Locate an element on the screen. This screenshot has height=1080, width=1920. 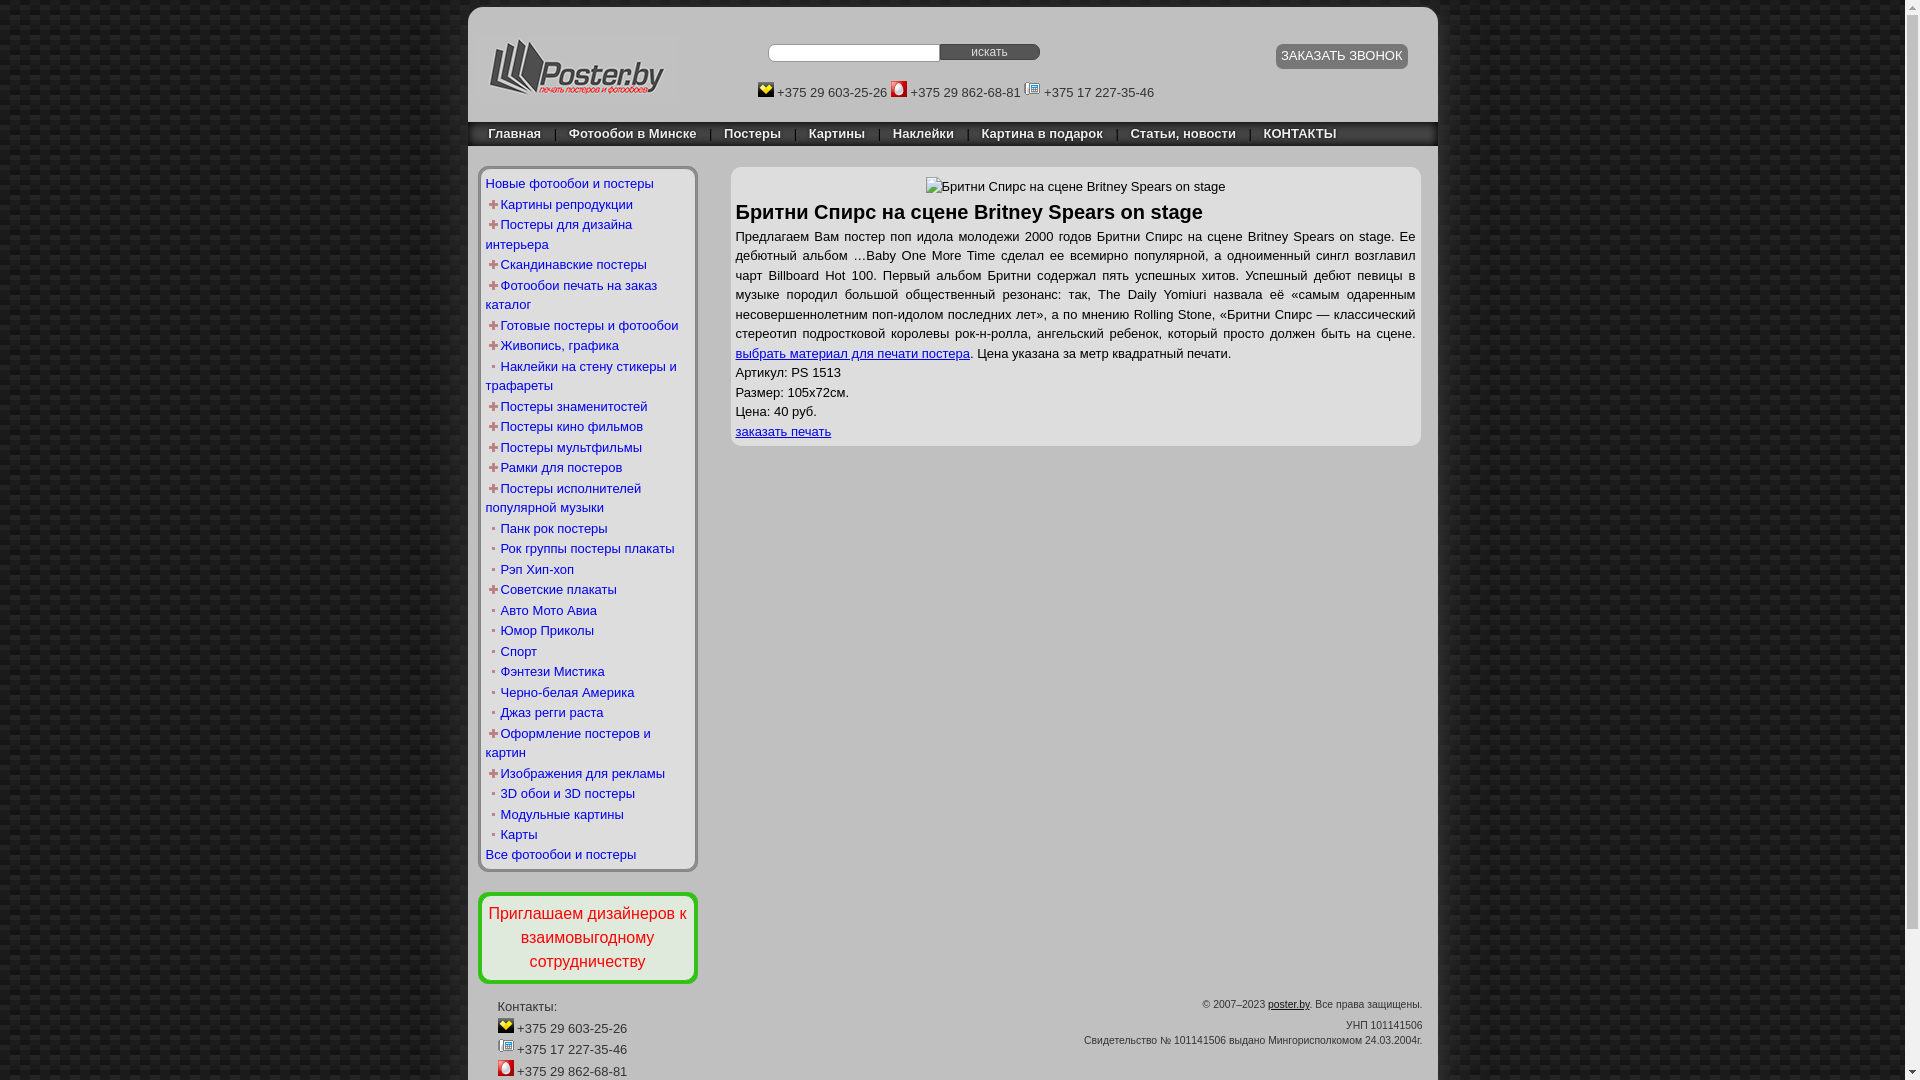
poster.by is located at coordinates (1288, 1004).